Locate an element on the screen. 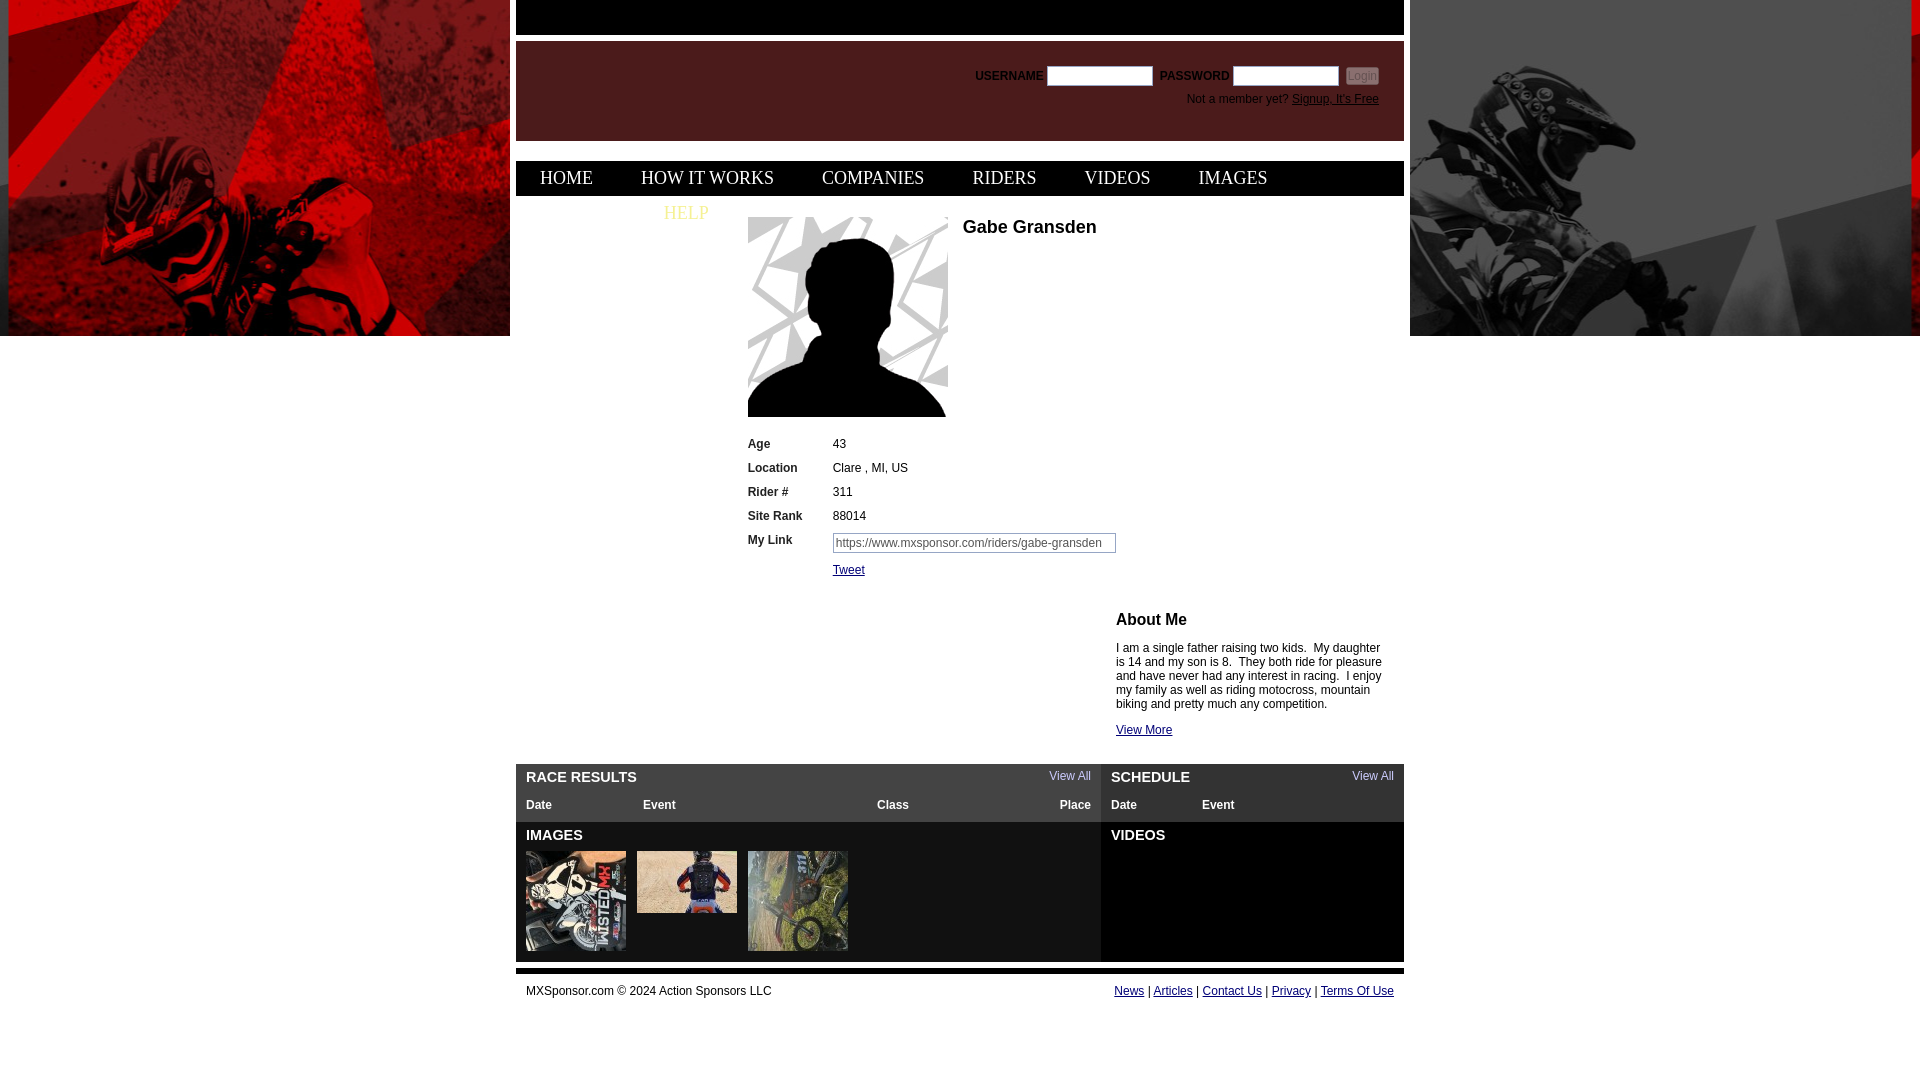  Action Sponsors LLC is located at coordinates (714, 990).